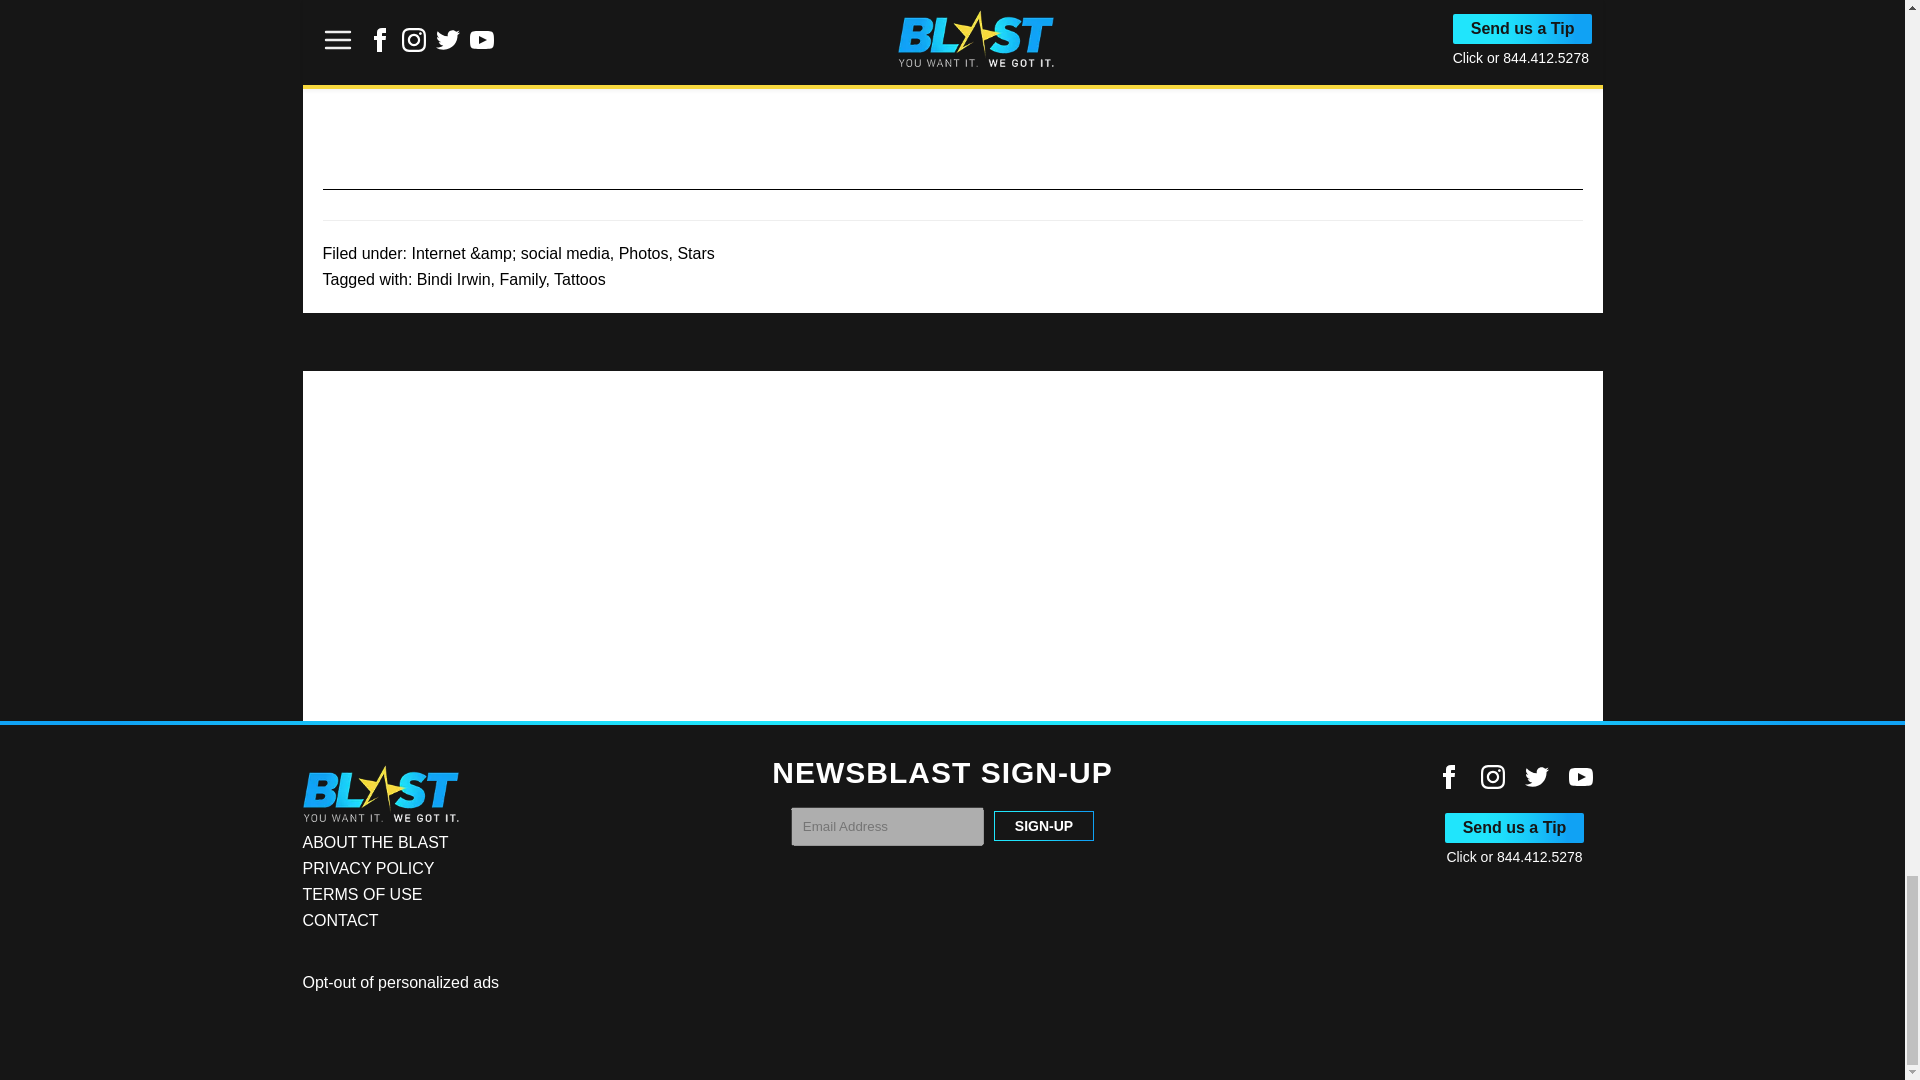 The image size is (1920, 1080). I want to click on Link to Twitter, so click(1536, 776).